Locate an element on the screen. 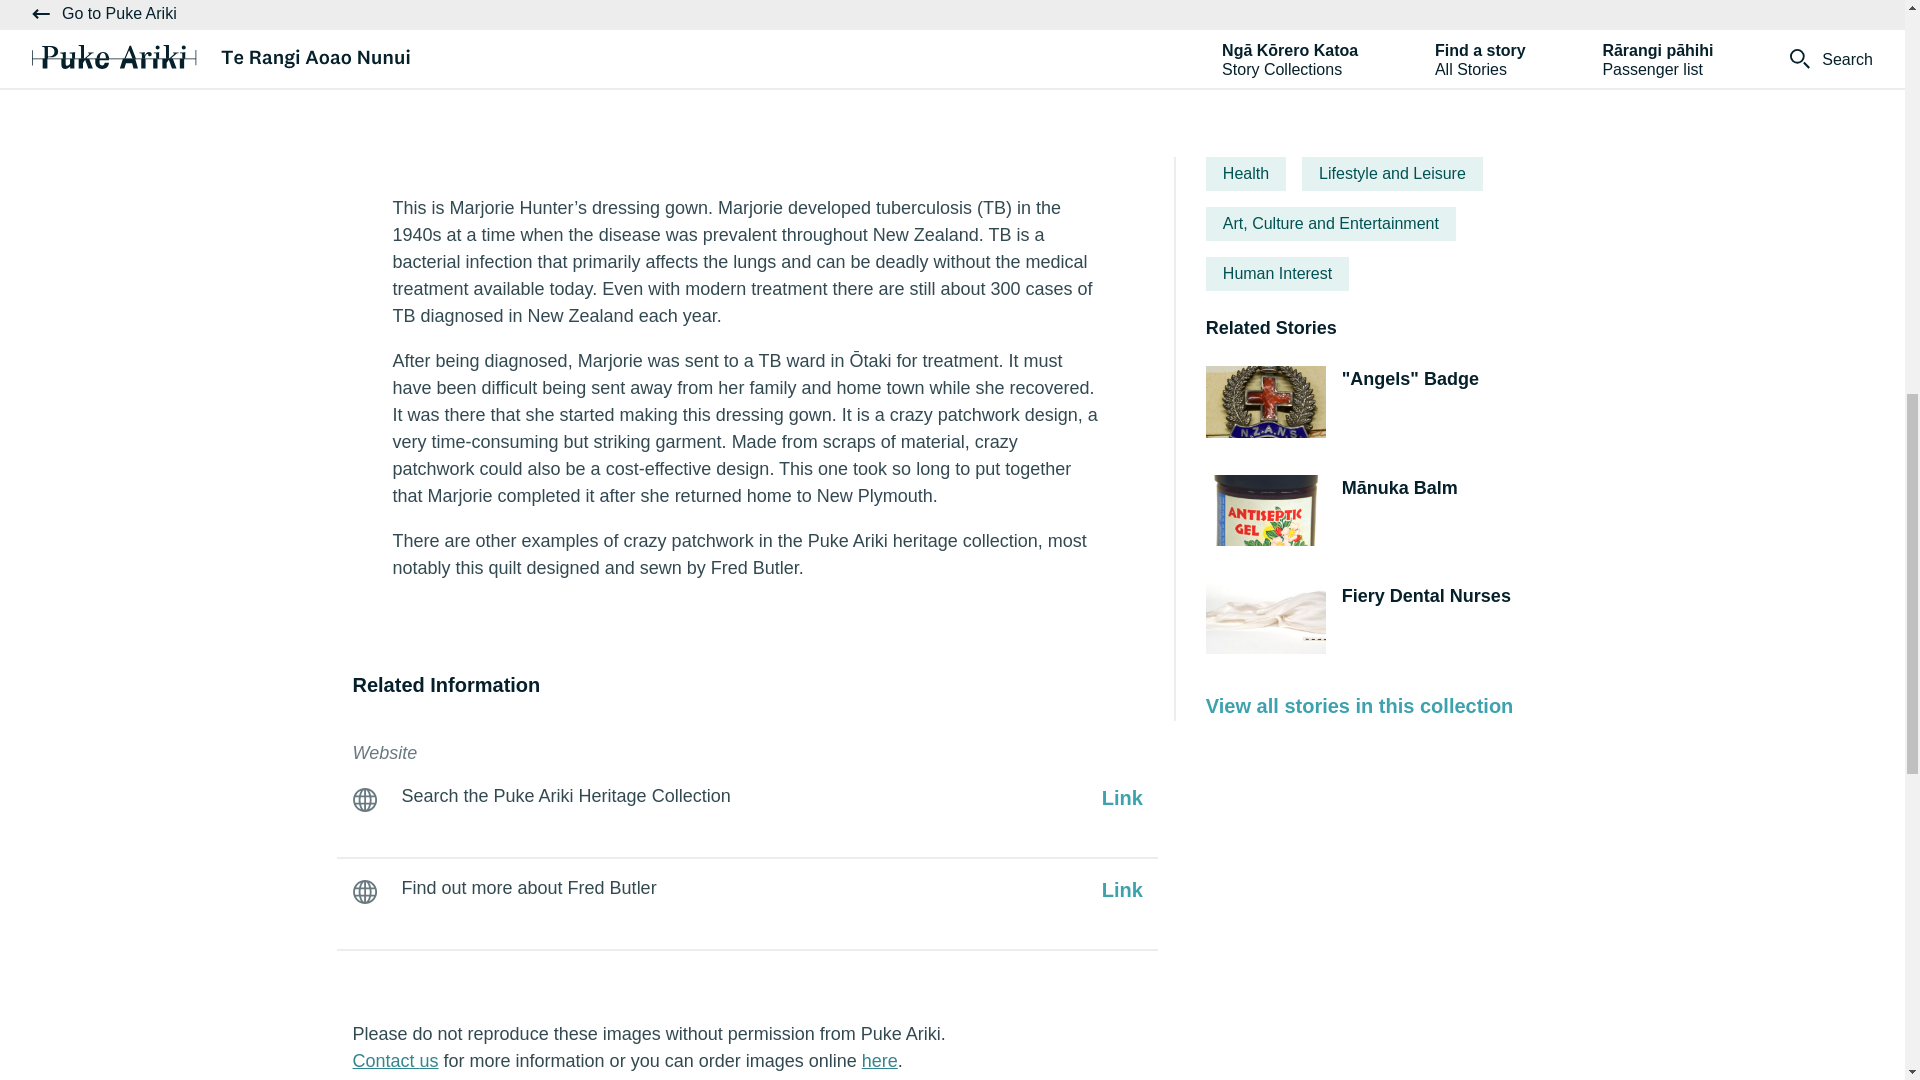 The width and height of the screenshot is (1920, 1080). Lifestyle and Leisure is located at coordinates (1392, 174).